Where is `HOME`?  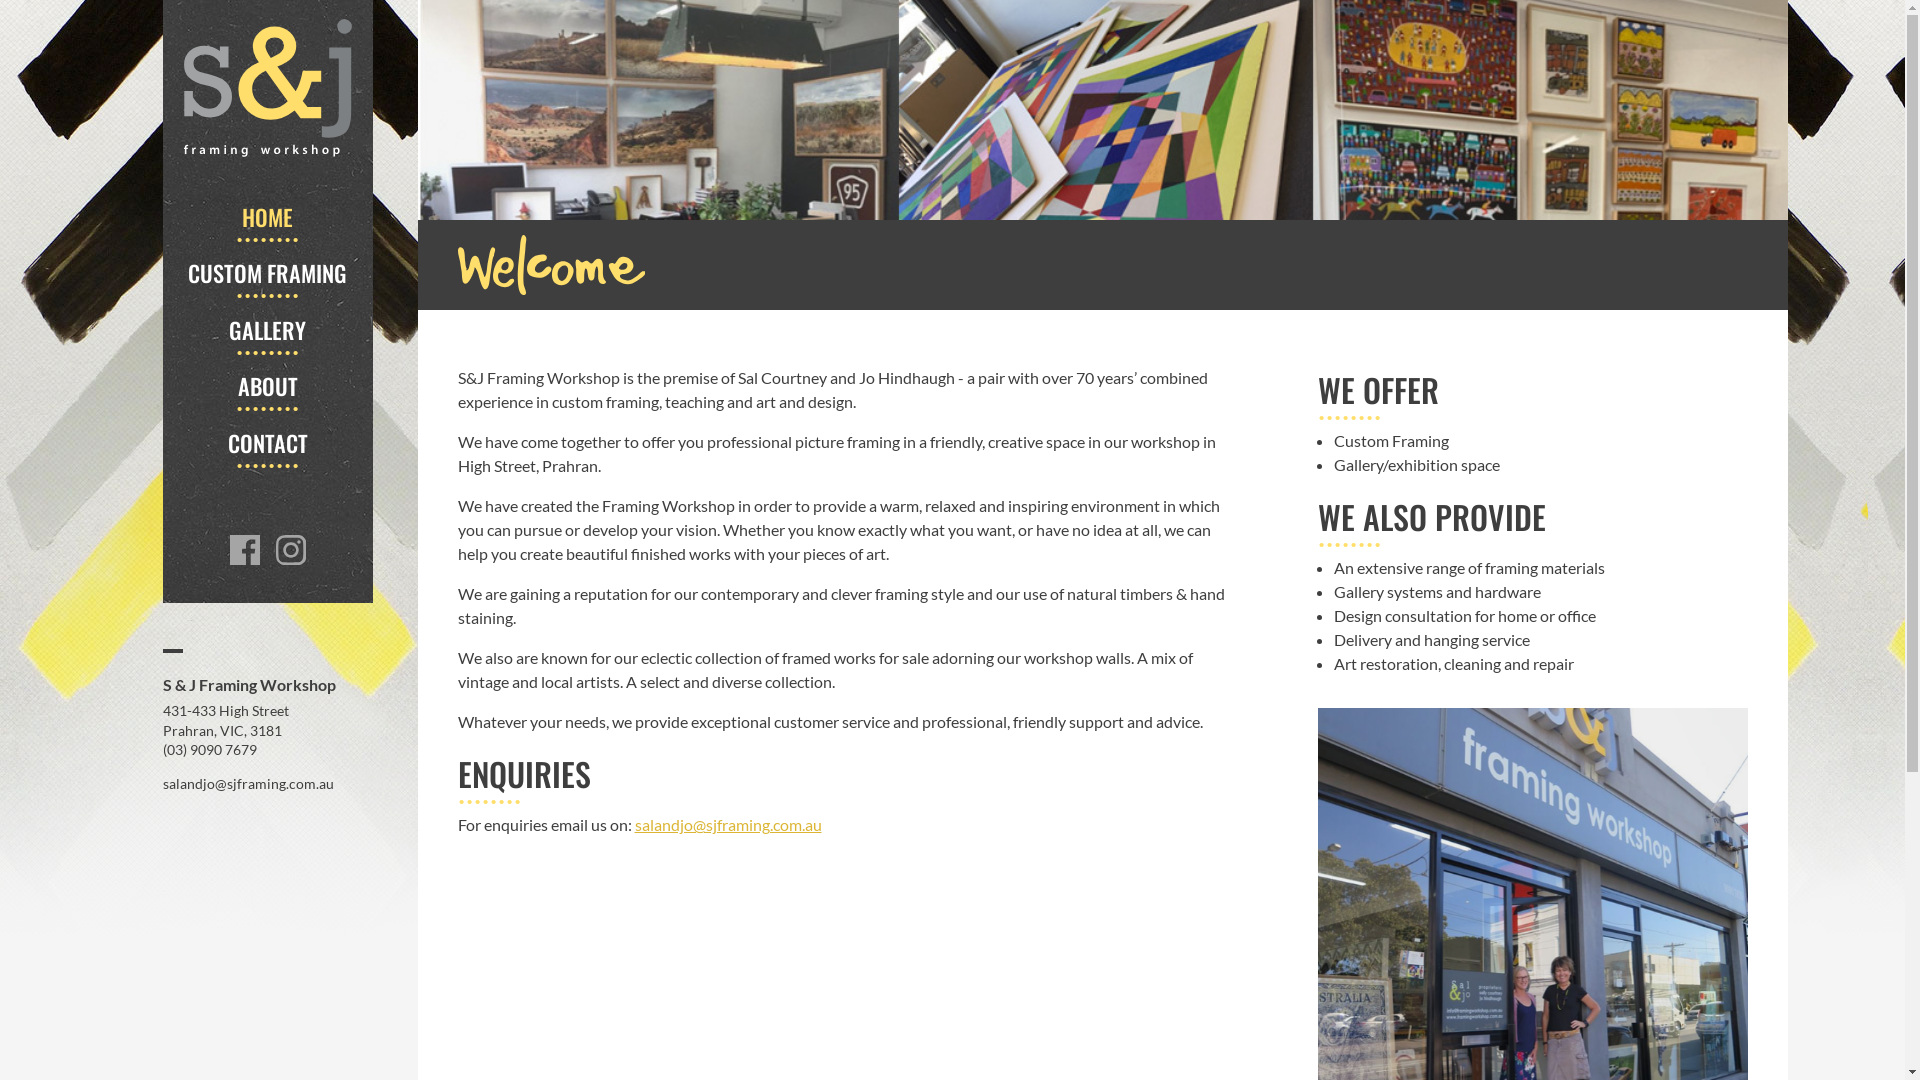 HOME is located at coordinates (268, 217).